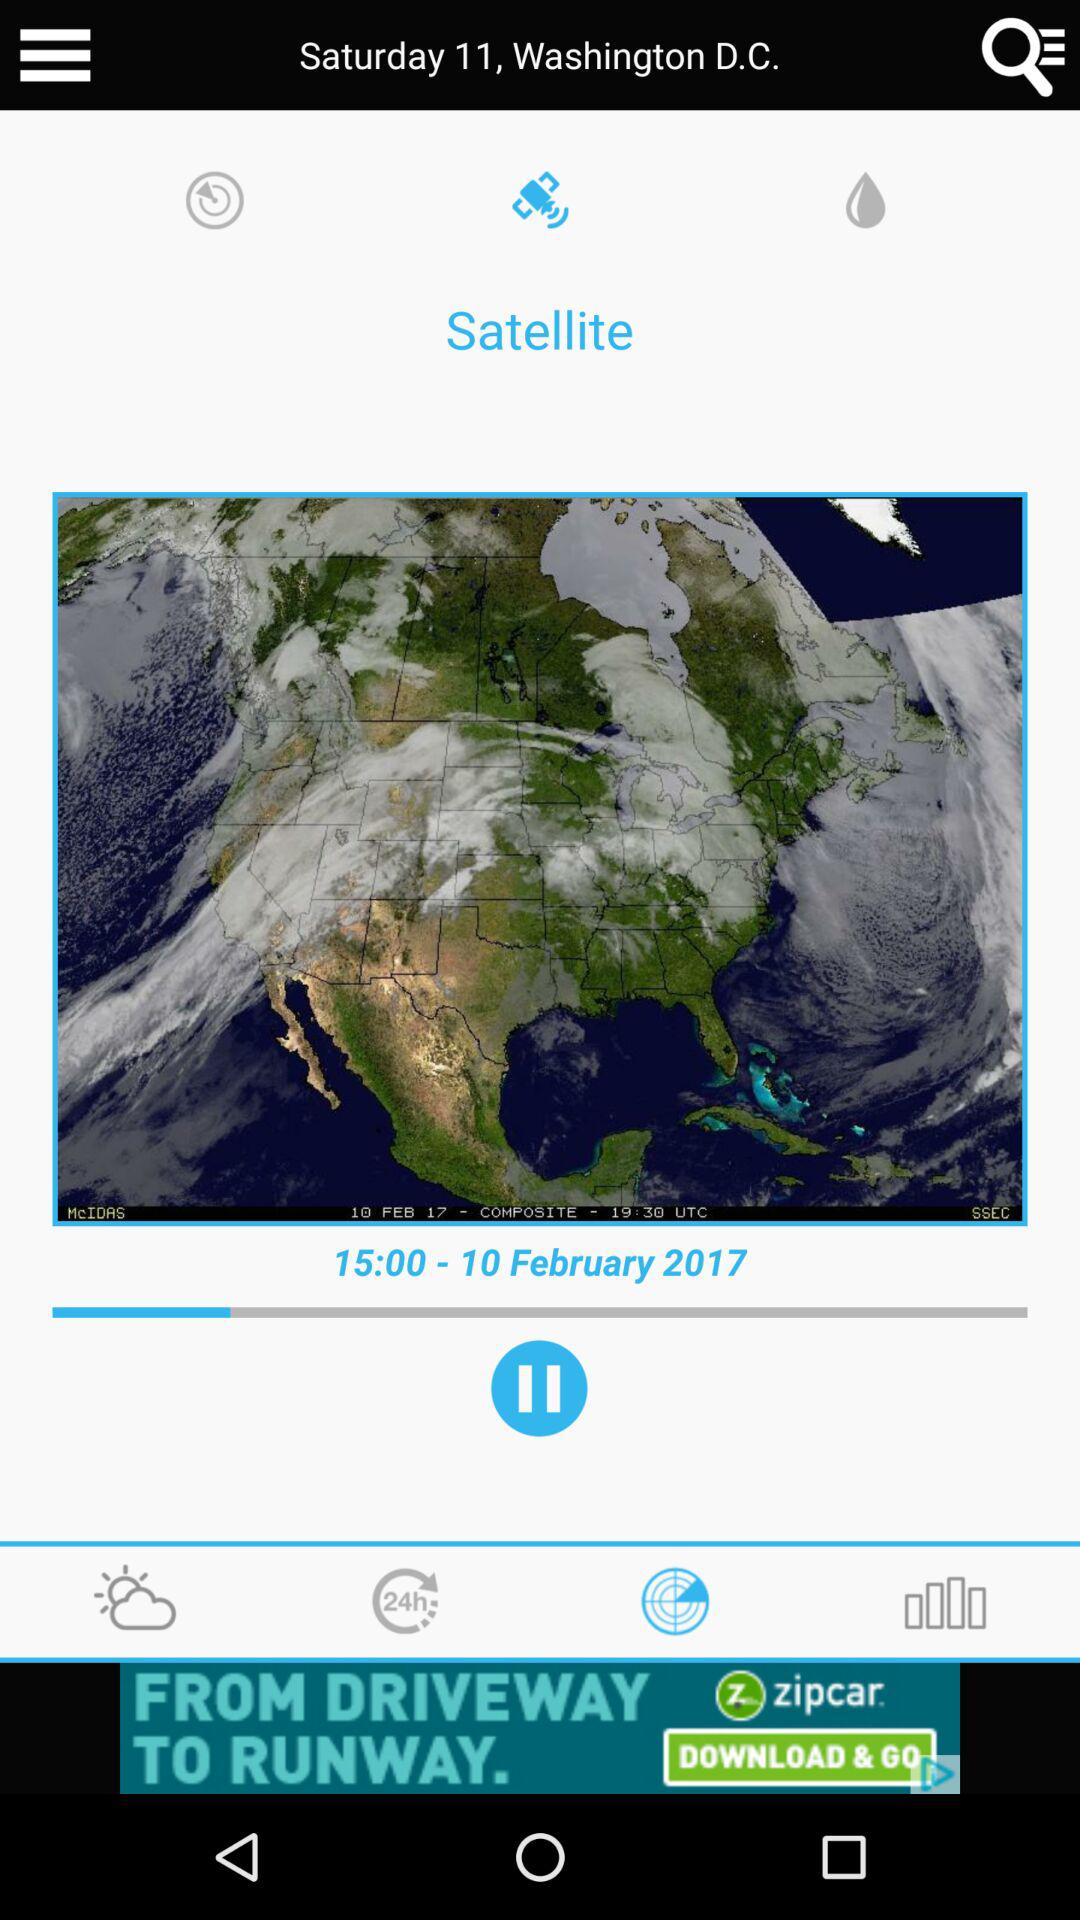 This screenshot has height=1920, width=1080. Describe the element at coordinates (674, 1601) in the screenshot. I see `select the icon on left to the icon which is on the bottom right corner of the web page` at that location.